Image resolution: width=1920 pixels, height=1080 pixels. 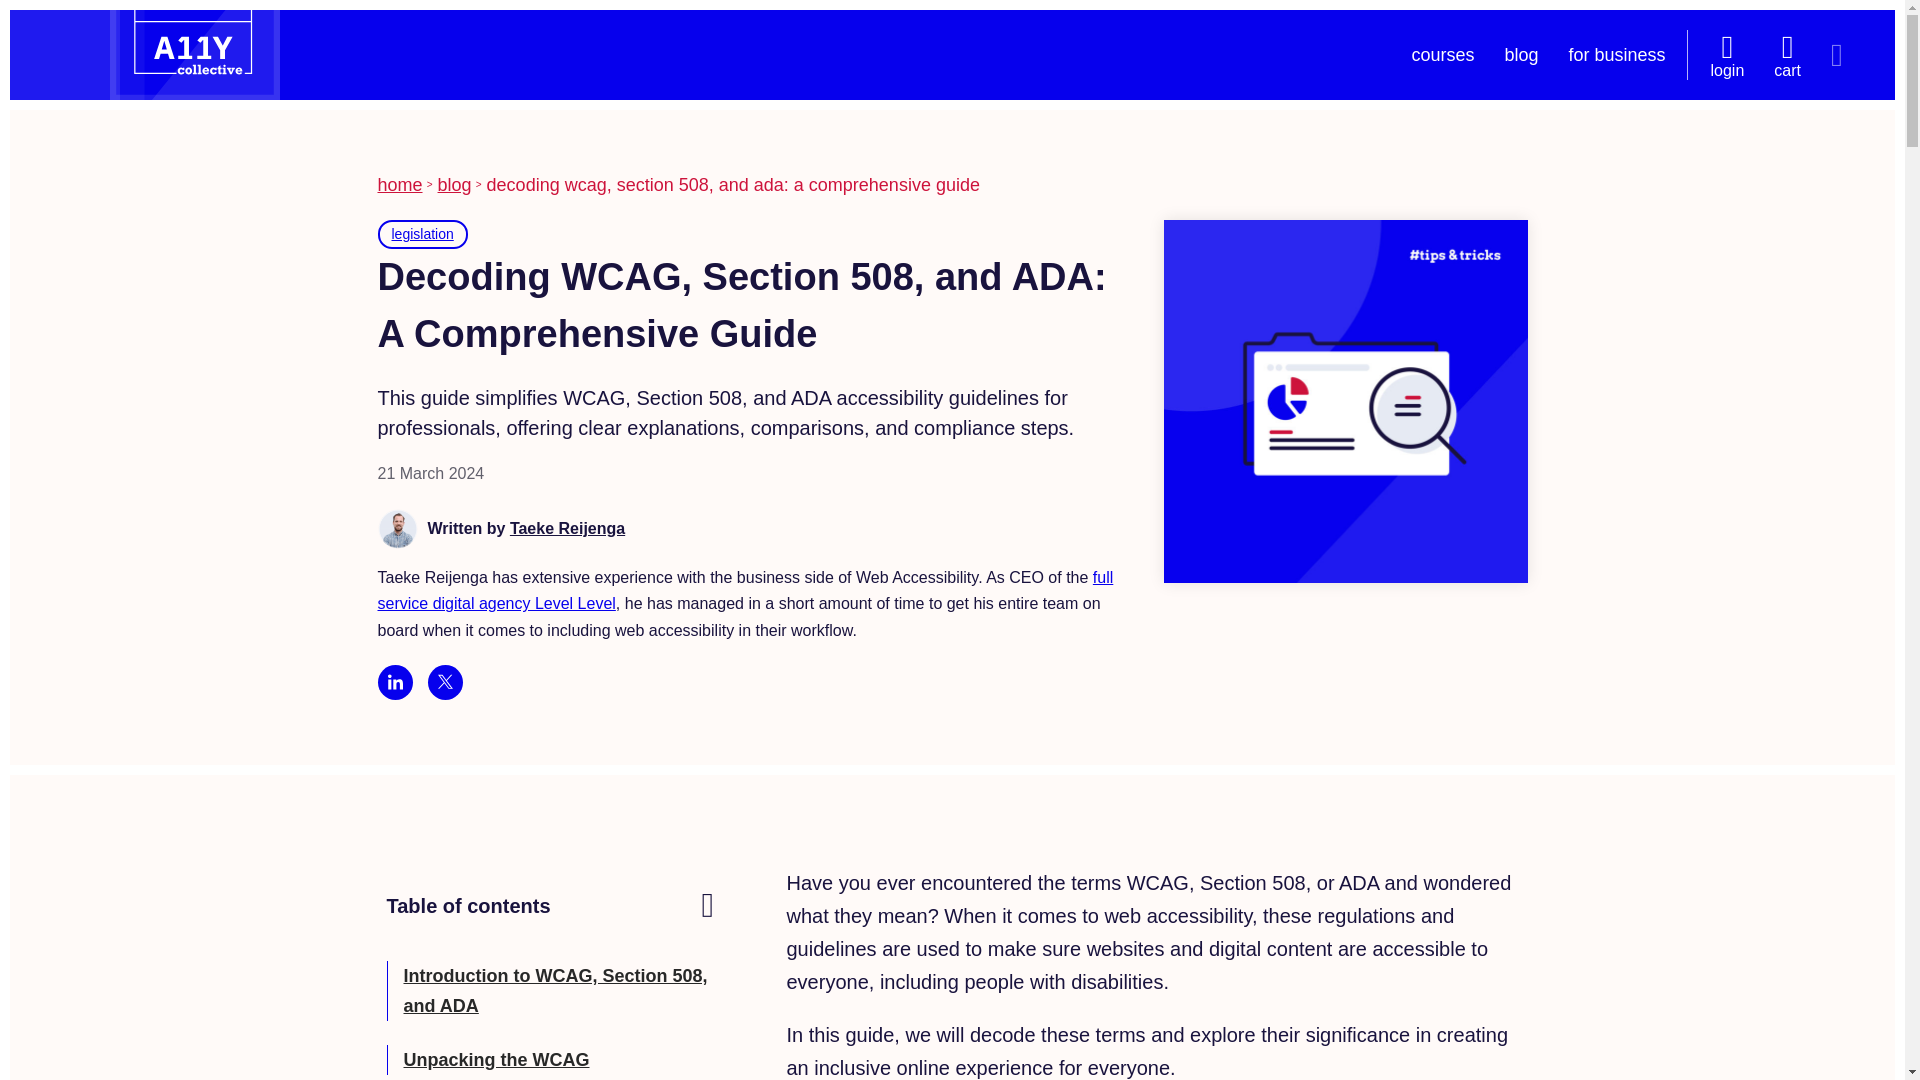 I want to click on courses, so click(x=1442, y=54).